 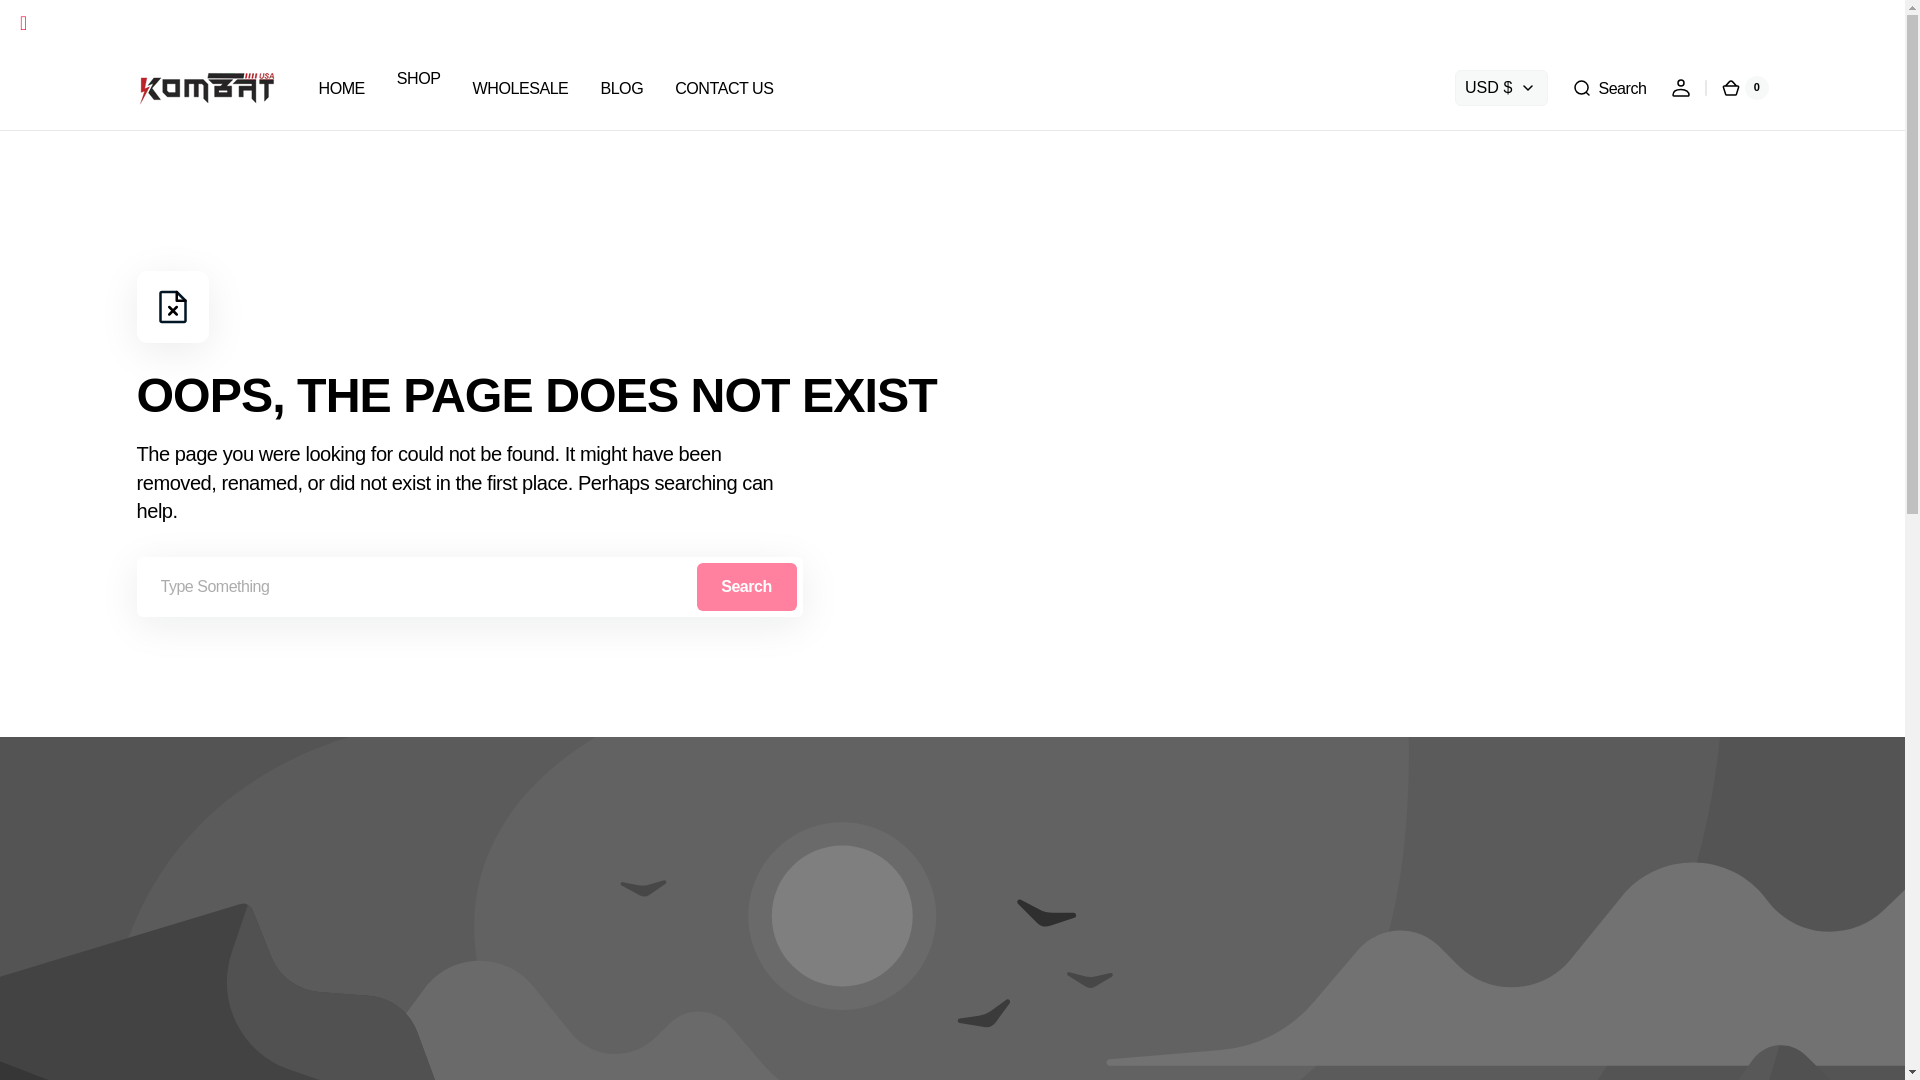 What do you see at coordinates (68, 22) in the screenshot?
I see `USA MMA` at bounding box center [68, 22].